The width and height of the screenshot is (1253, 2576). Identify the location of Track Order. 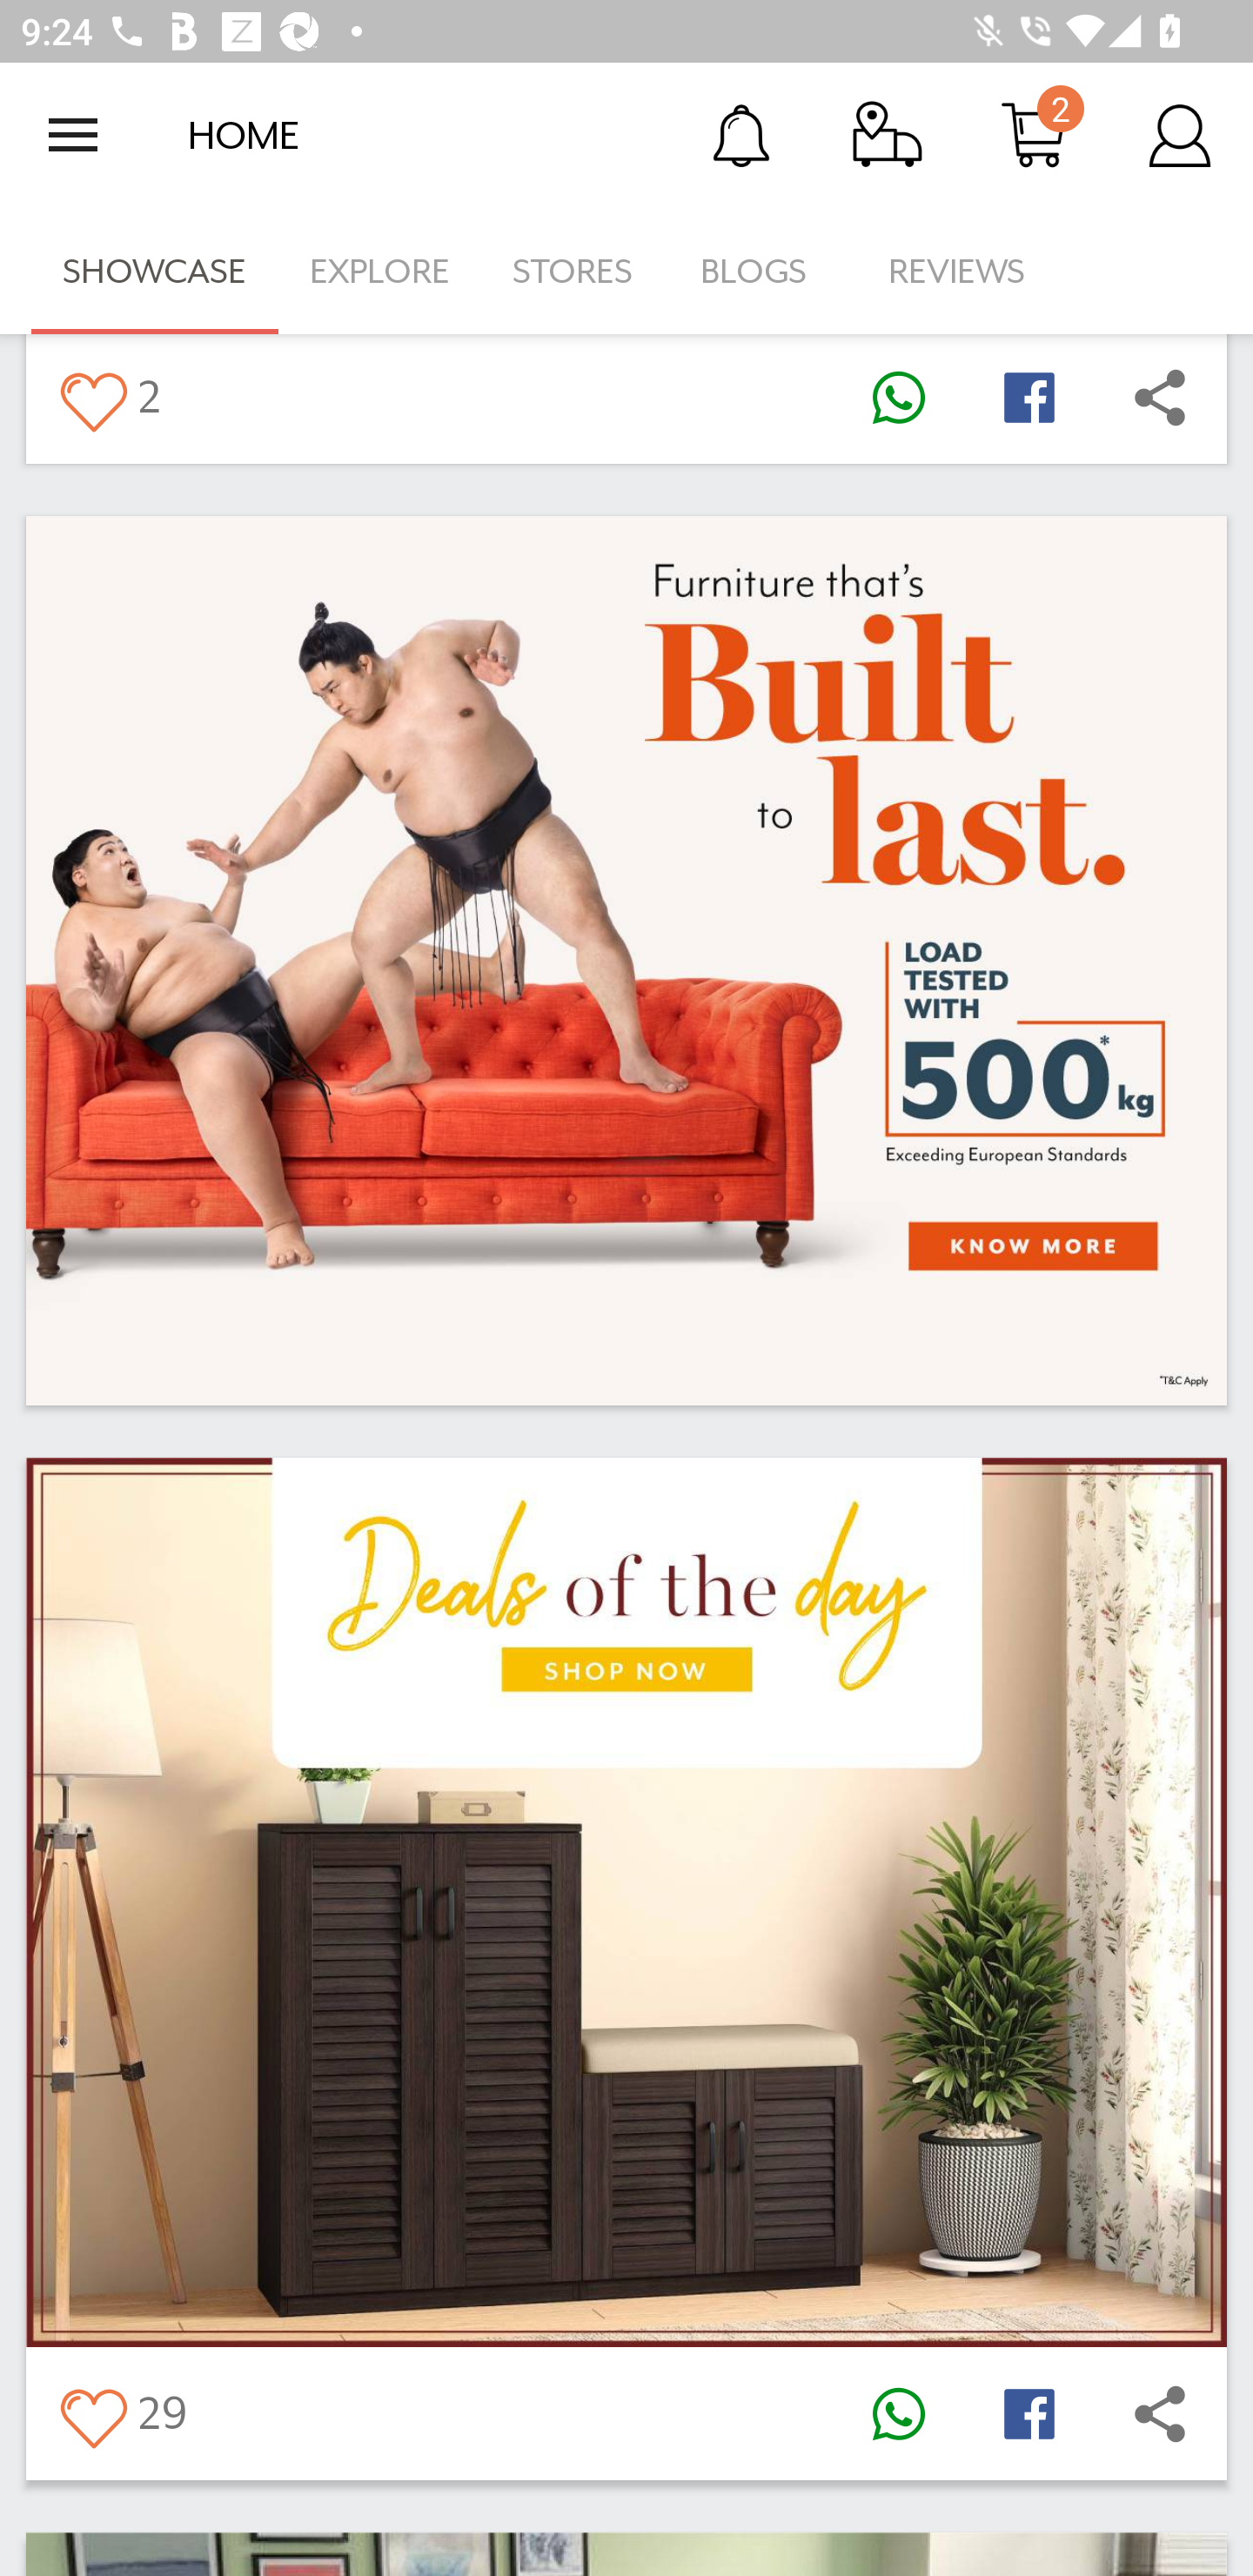
(888, 134).